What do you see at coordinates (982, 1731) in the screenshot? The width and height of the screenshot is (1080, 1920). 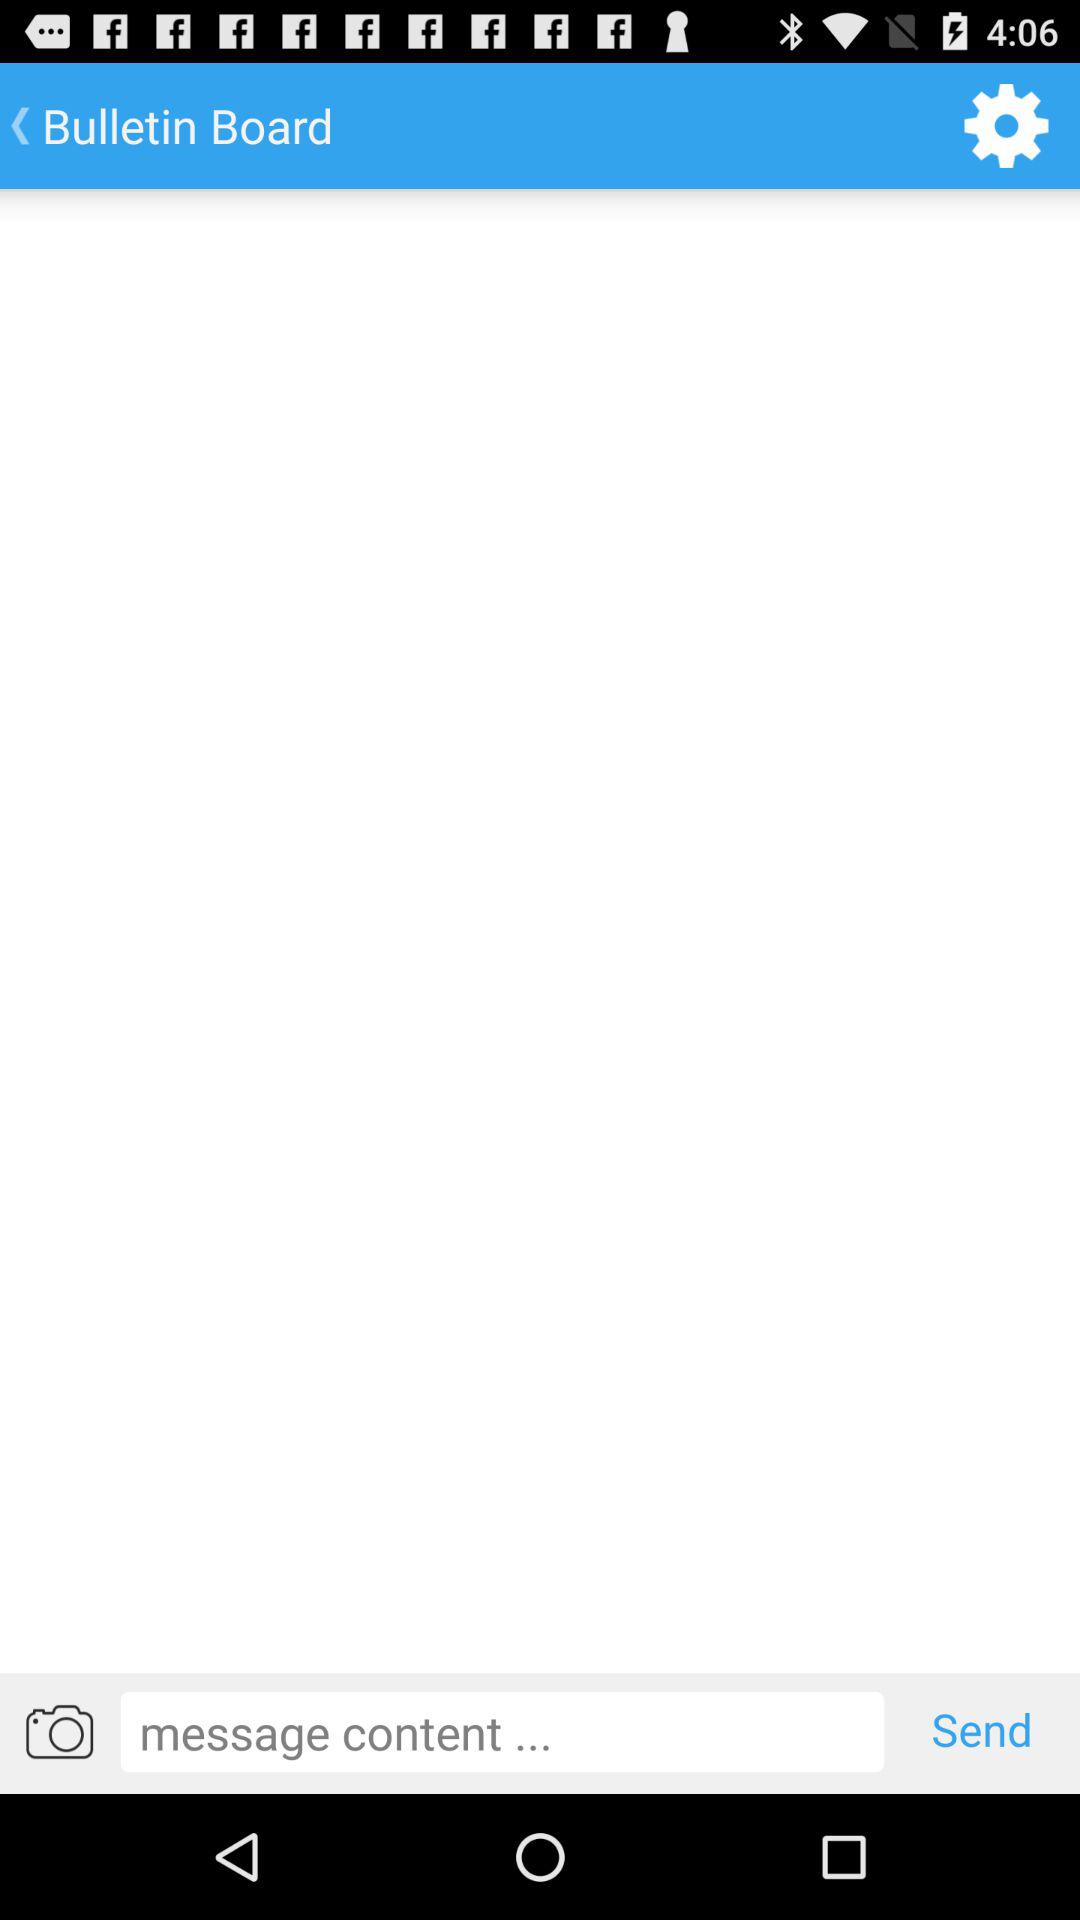 I see `tap app at the bottom right corner` at bounding box center [982, 1731].